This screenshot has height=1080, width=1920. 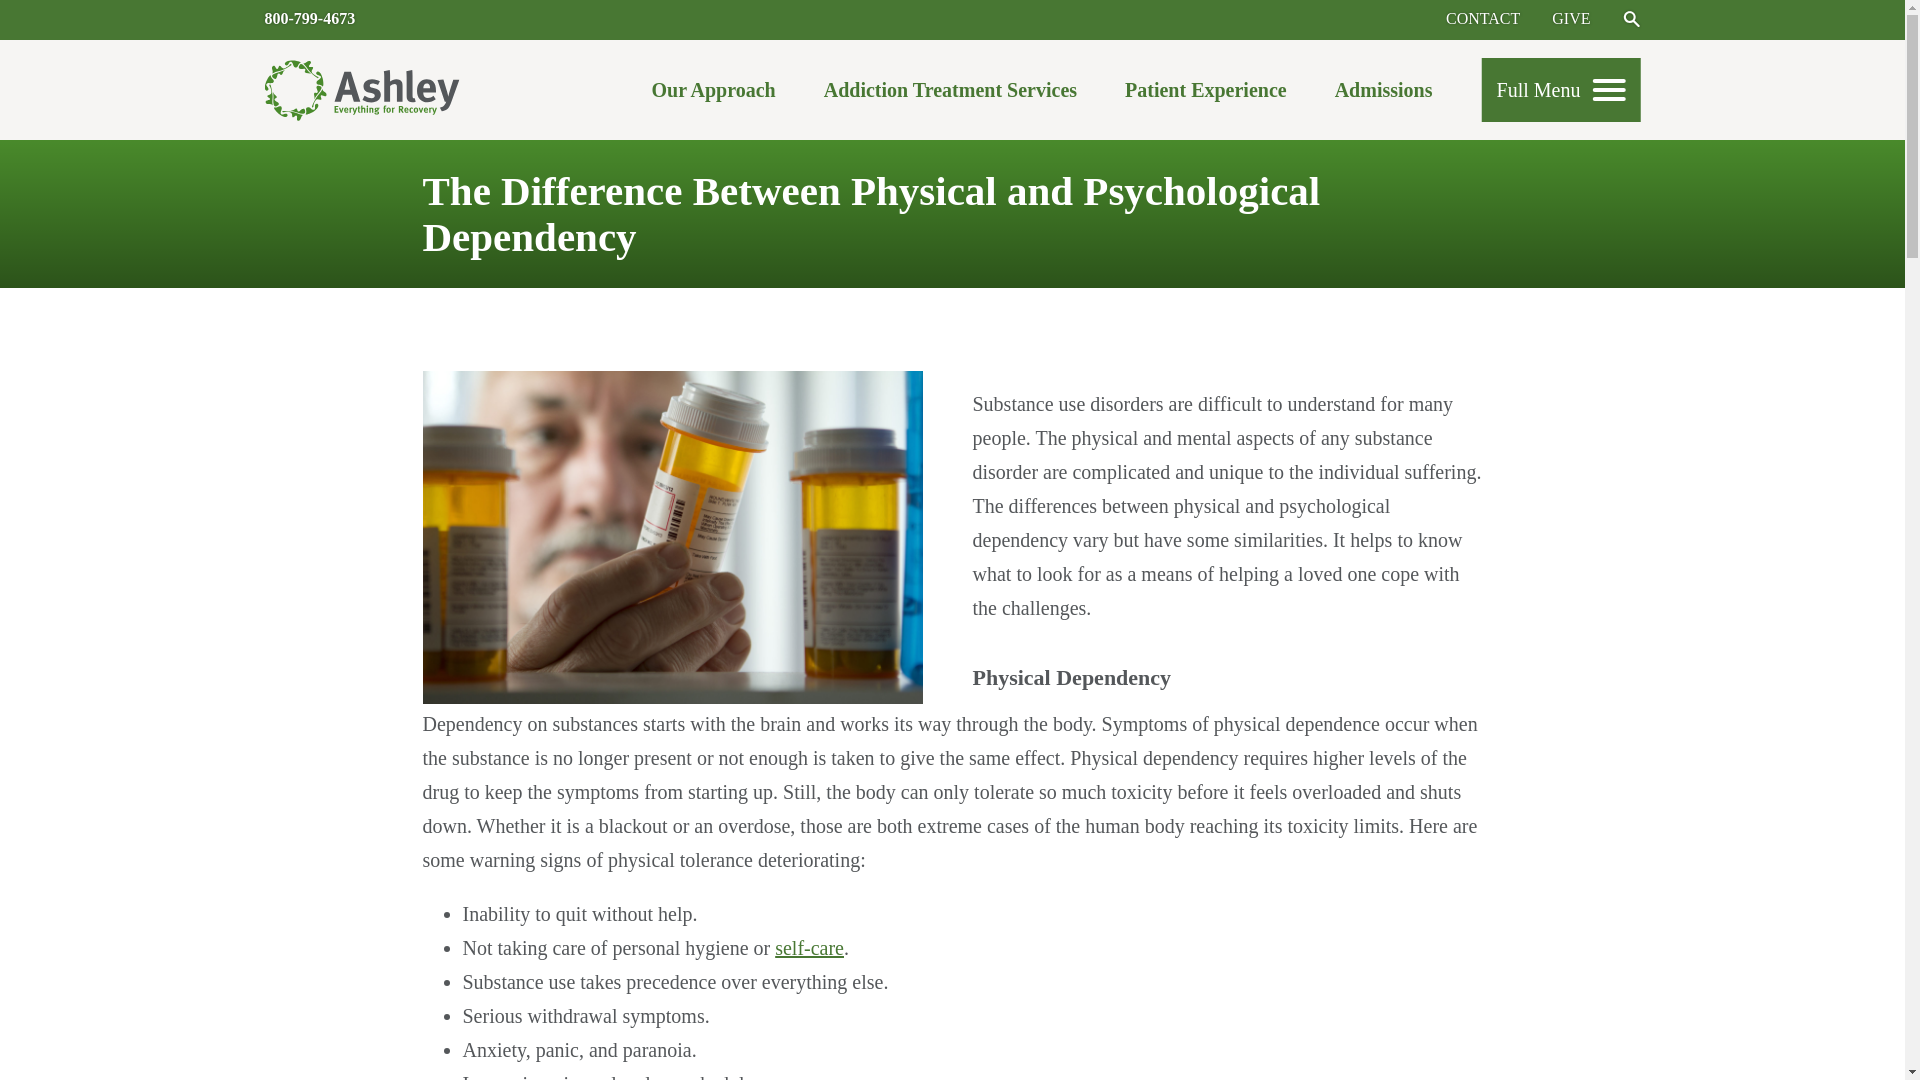 What do you see at coordinates (310, 18) in the screenshot?
I see `800-799-4673` at bounding box center [310, 18].